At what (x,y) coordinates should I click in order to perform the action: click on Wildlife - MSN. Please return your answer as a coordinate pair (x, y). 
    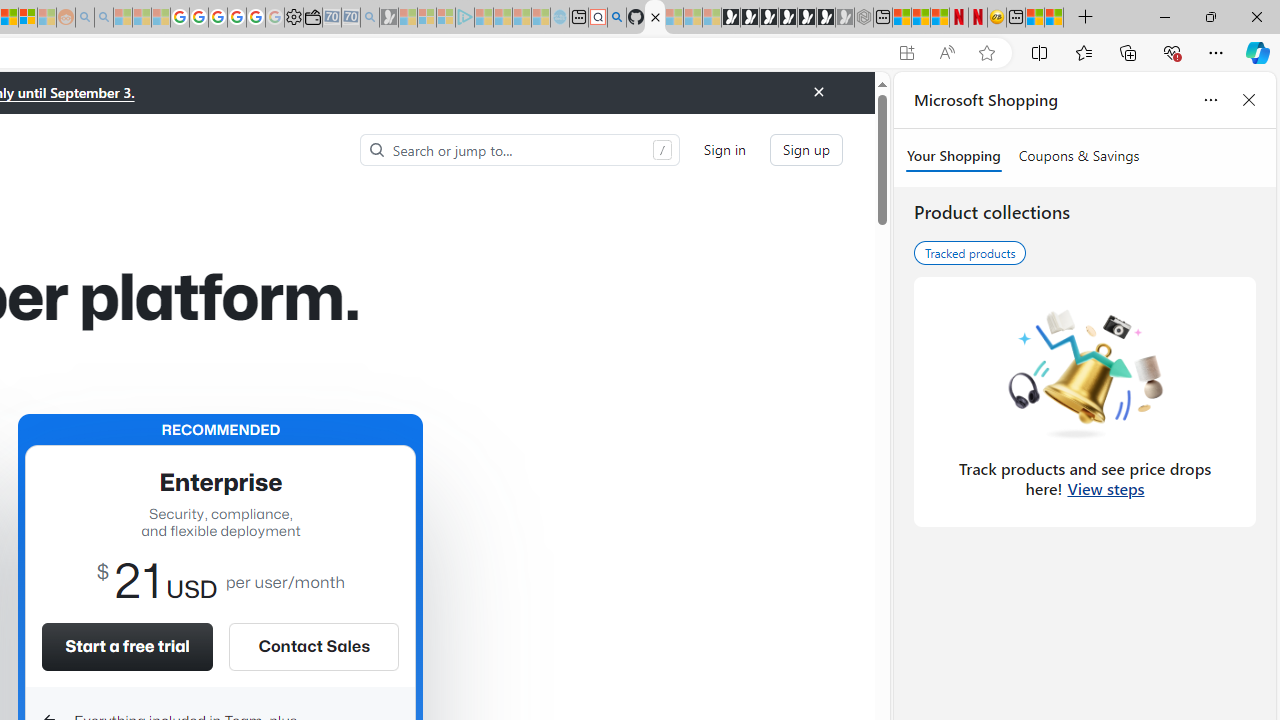
    Looking at the image, I should click on (1035, 18).